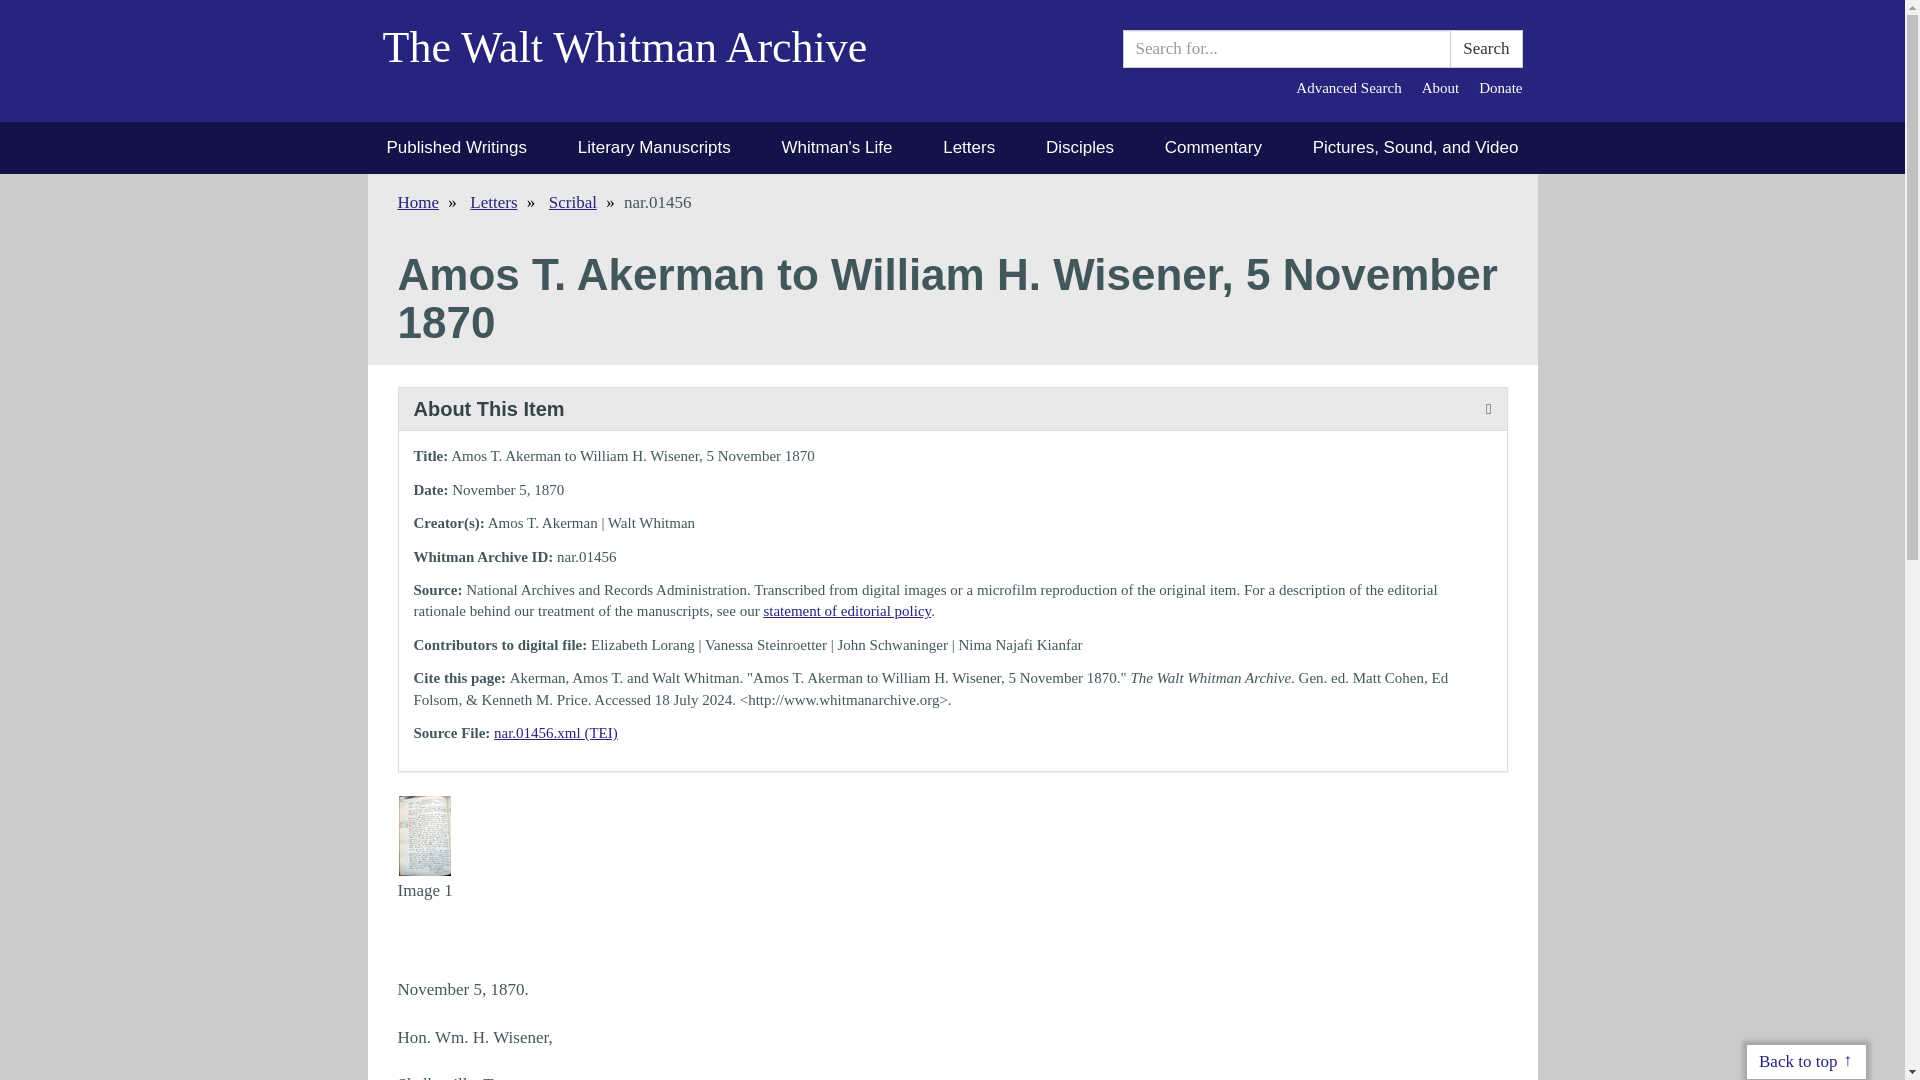 Image resolution: width=1920 pixels, height=1080 pixels. I want to click on Pictures, Sound, and Video, so click(1416, 148).